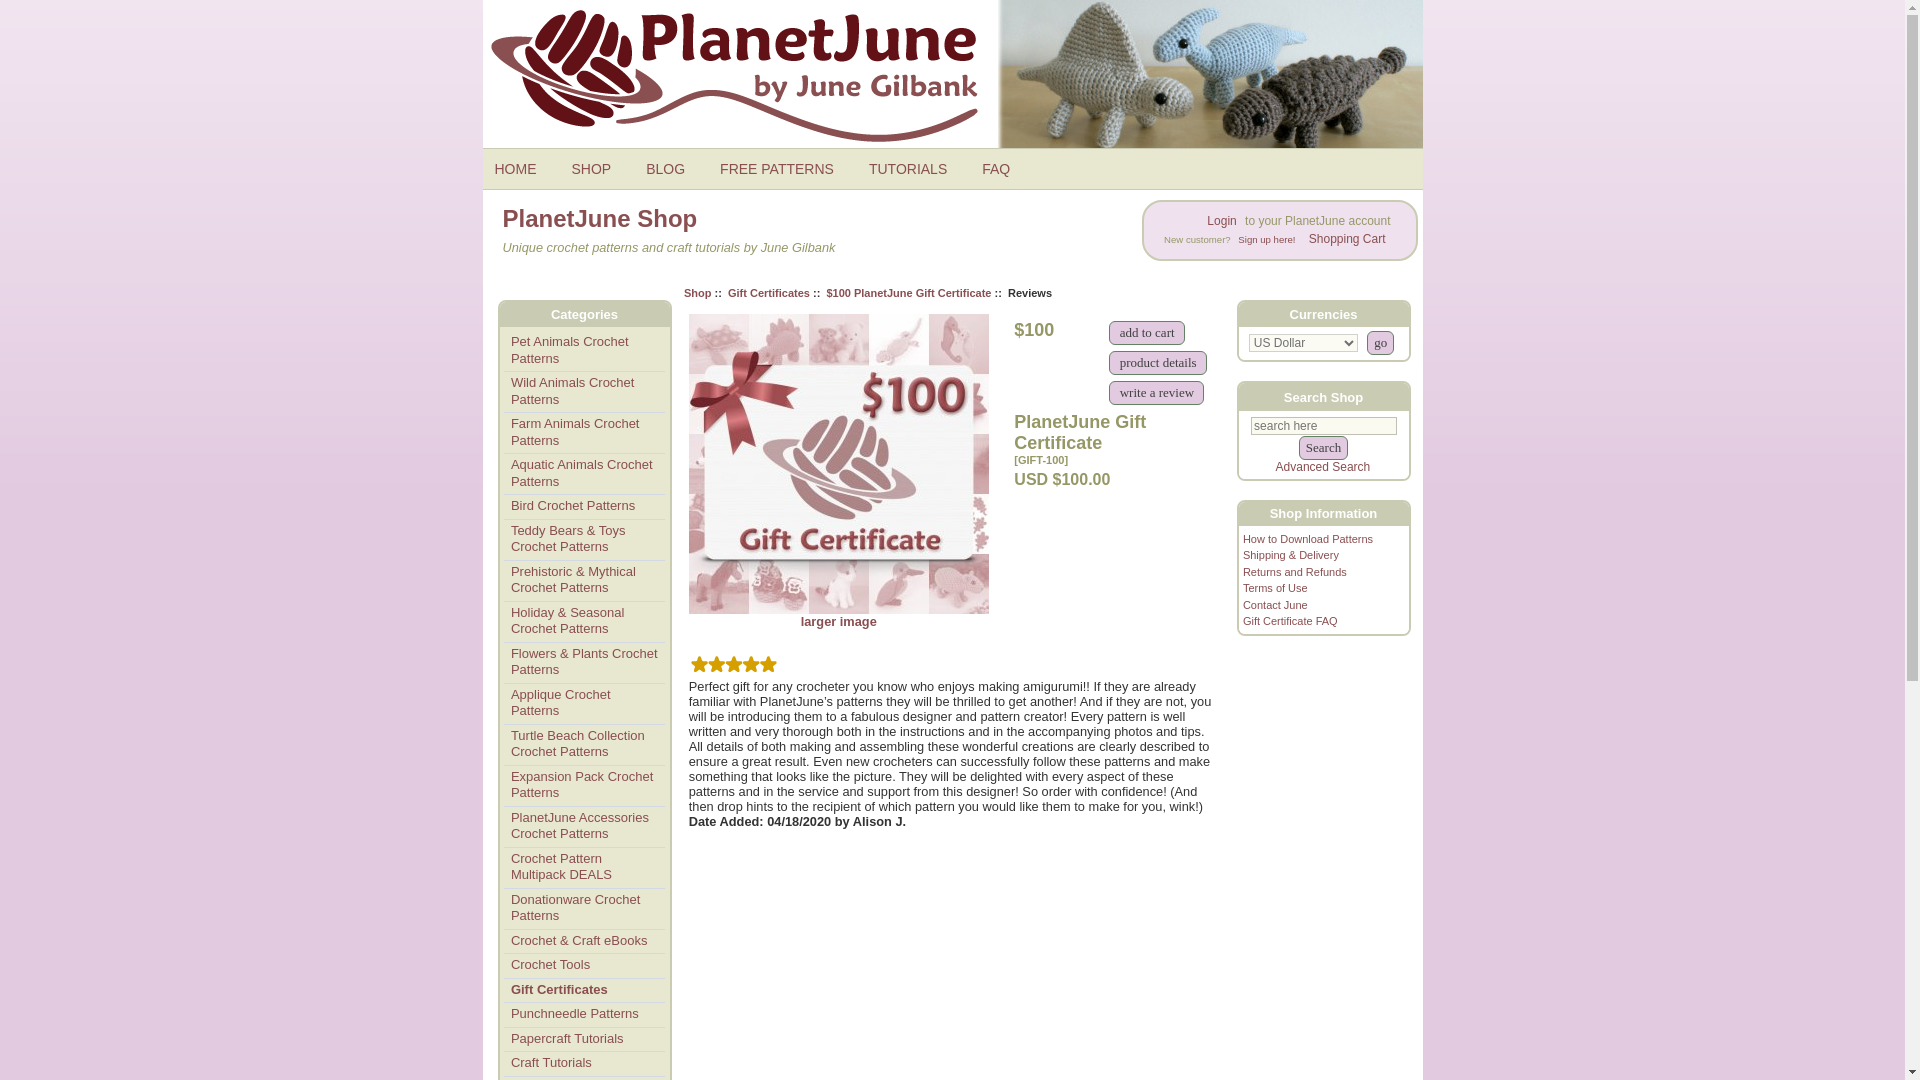 The height and width of the screenshot is (1080, 1920). Describe the element at coordinates (1380, 342) in the screenshot. I see `go` at that location.